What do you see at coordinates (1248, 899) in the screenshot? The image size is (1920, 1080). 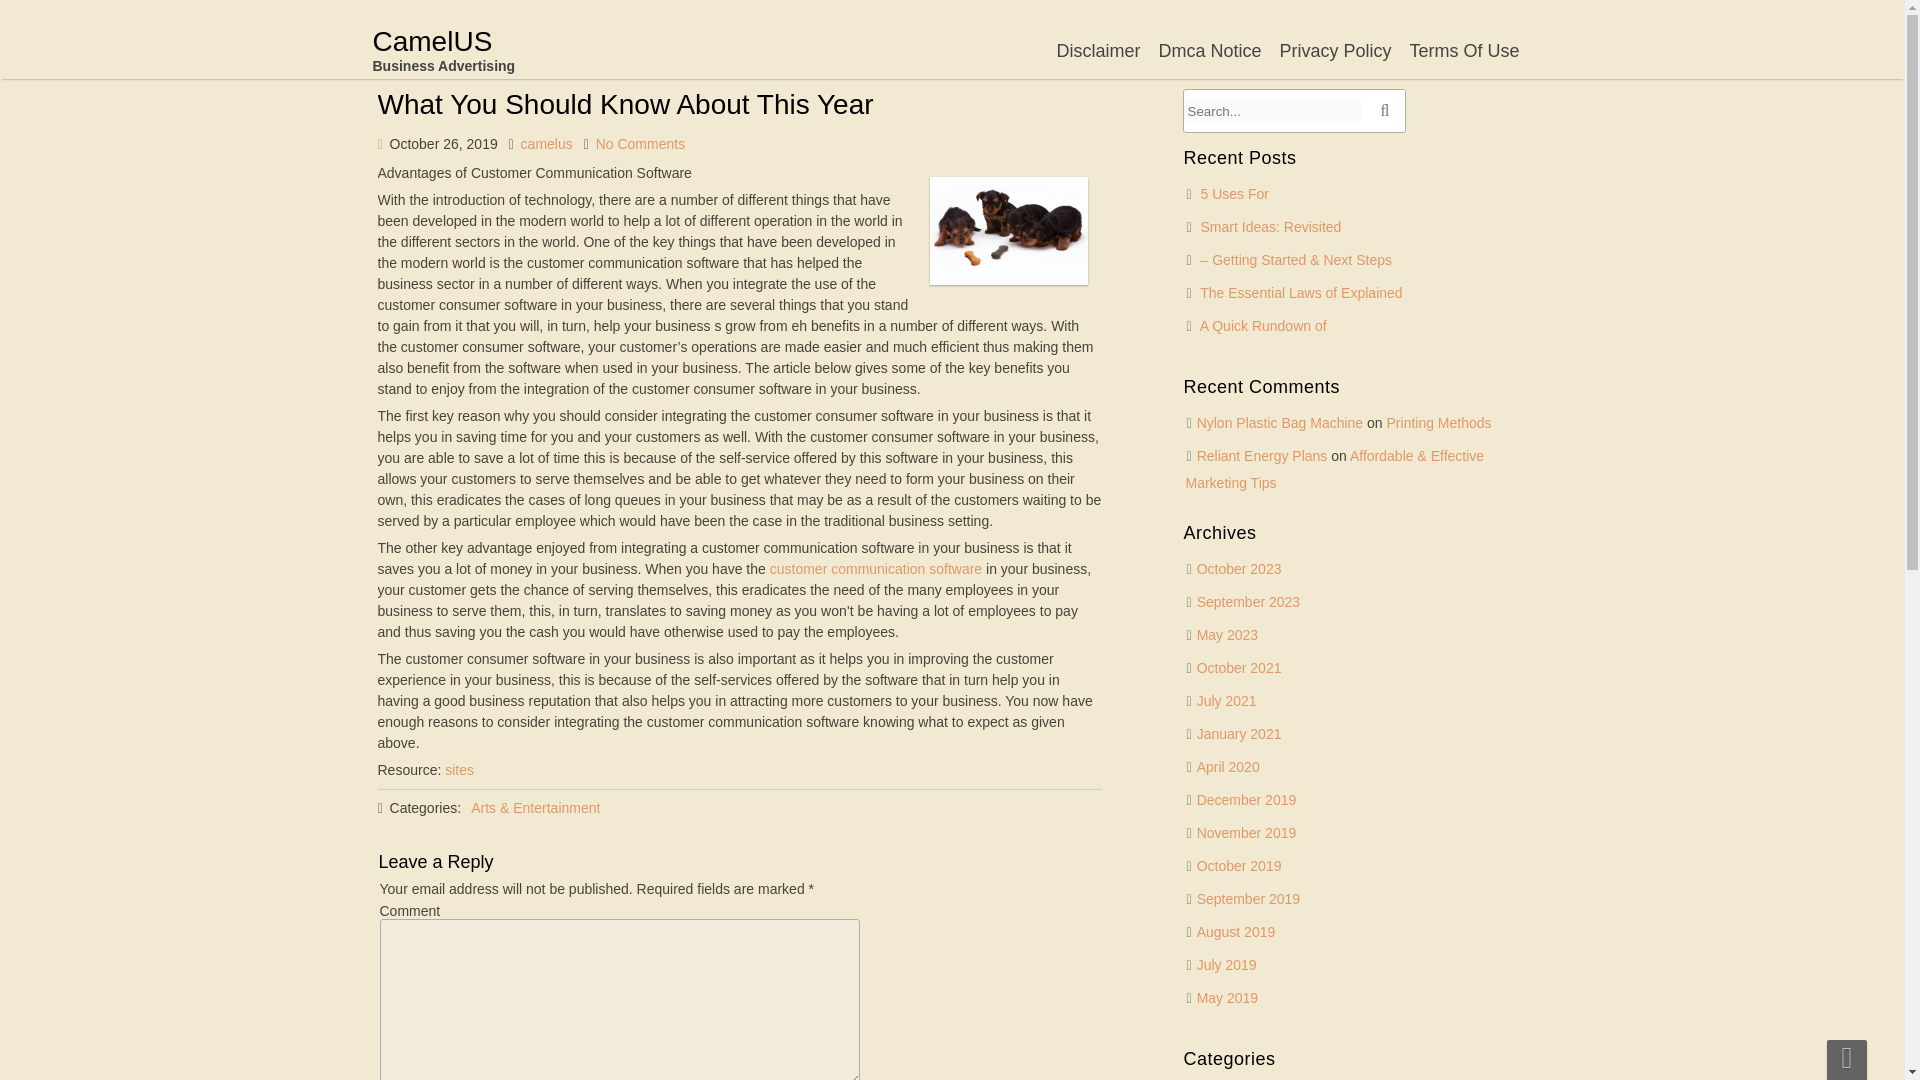 I see `September 2019` at bounding box center [1248, 899].